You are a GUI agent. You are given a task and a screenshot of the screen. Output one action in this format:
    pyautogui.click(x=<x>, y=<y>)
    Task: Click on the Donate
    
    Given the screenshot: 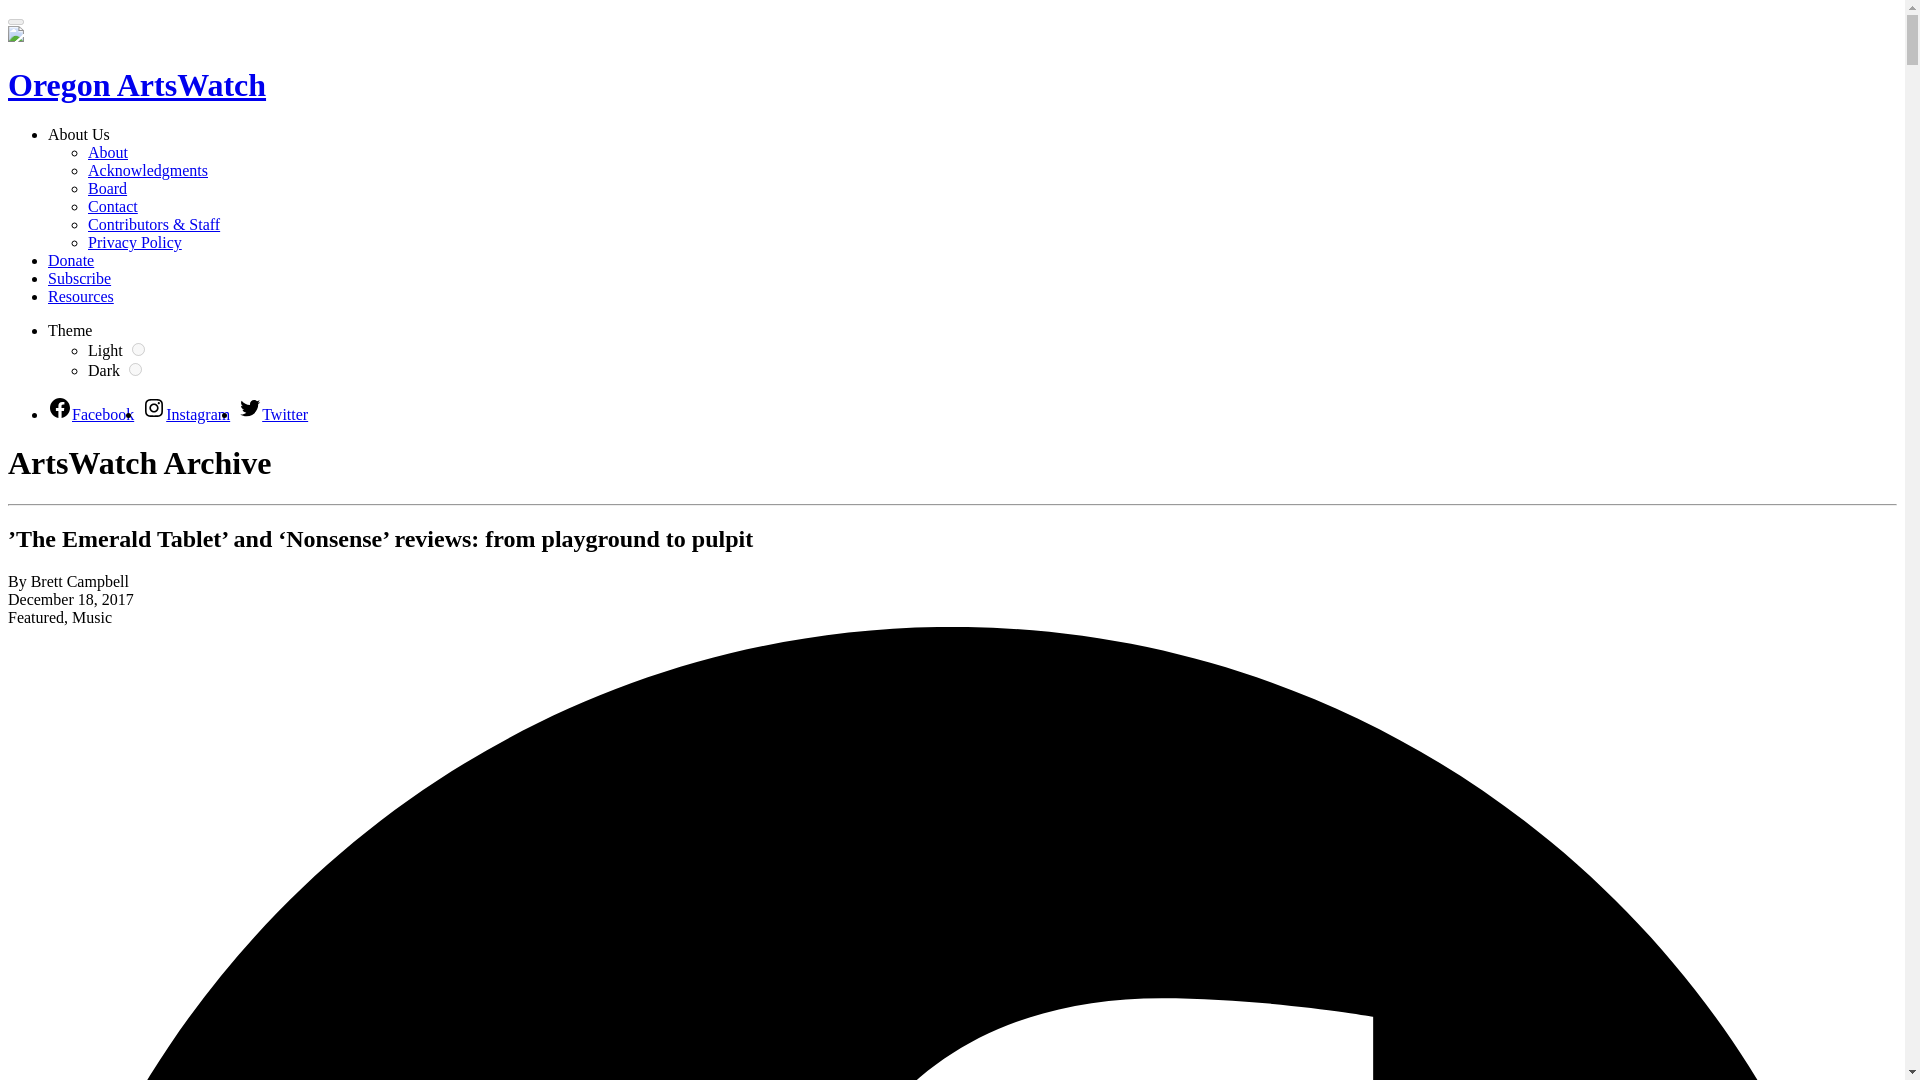 What is the action you would take?
    pyautogui.click(x=71, y=260)
    